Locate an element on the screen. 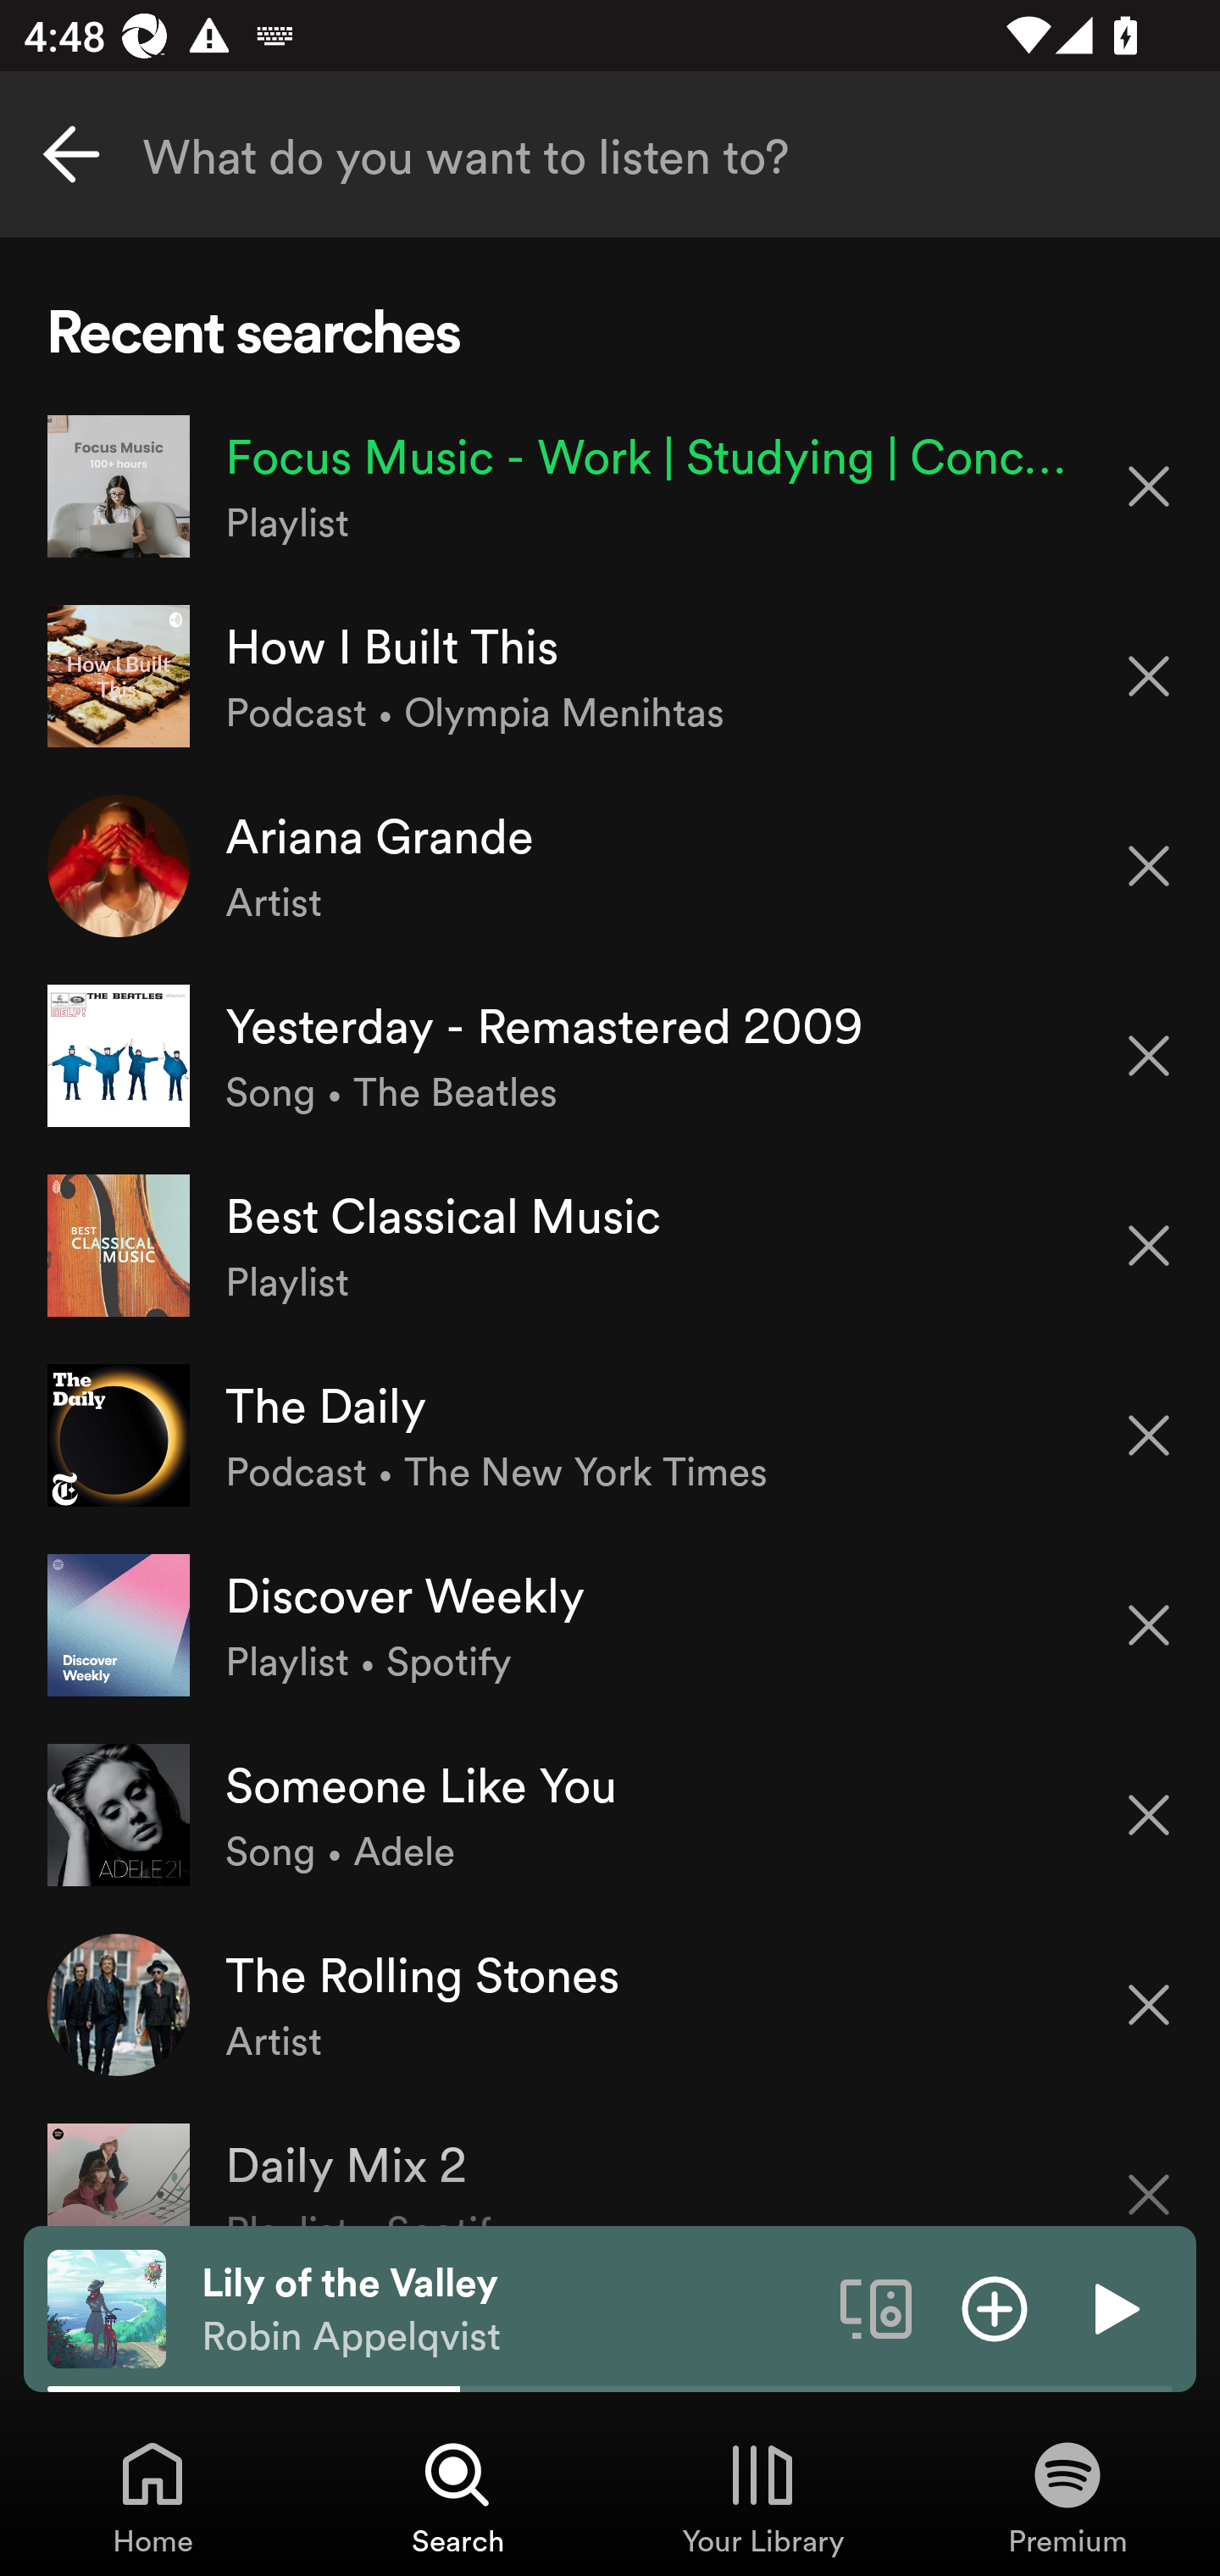 This screenshot has height=2576, width=1220. Connect to a device. Opens the devices menu is located at coordinates (876, 2307).